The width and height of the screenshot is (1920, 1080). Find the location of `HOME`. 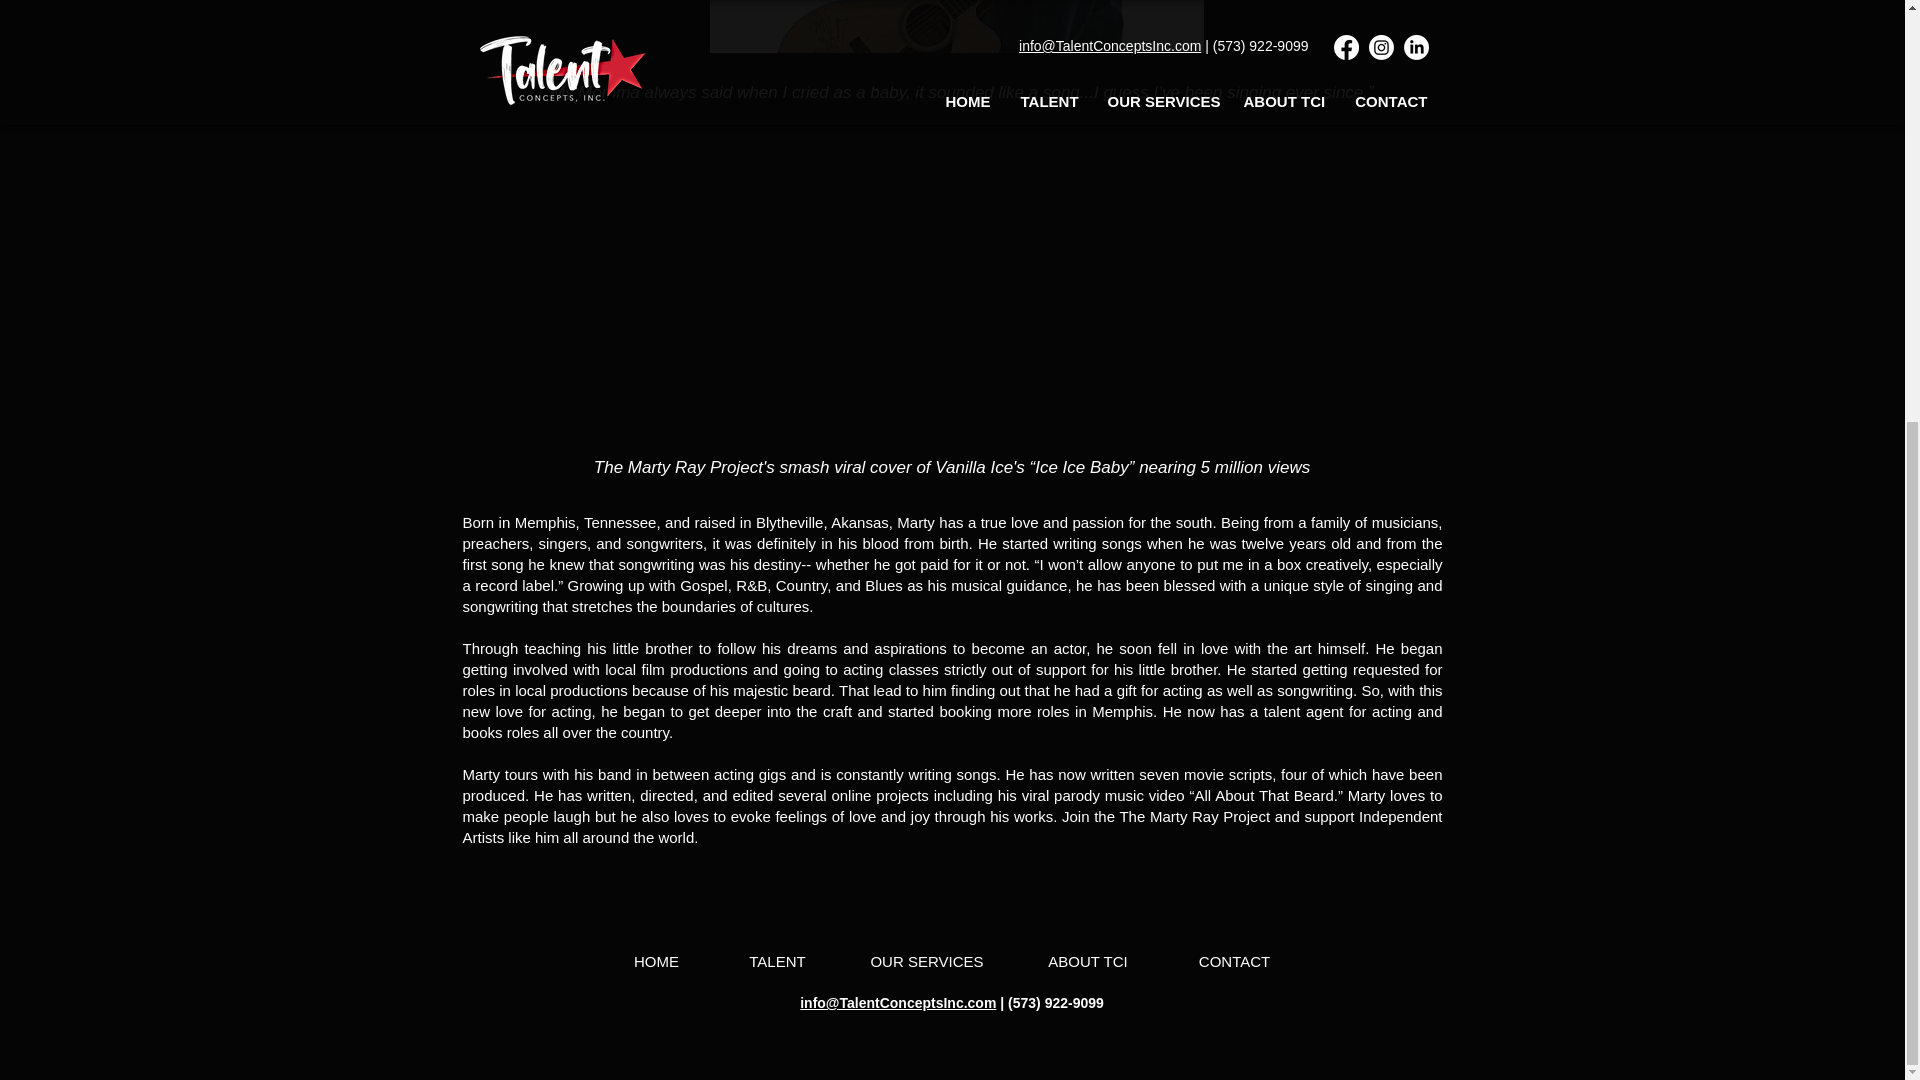

HOME is located at coordinates (656, 962).